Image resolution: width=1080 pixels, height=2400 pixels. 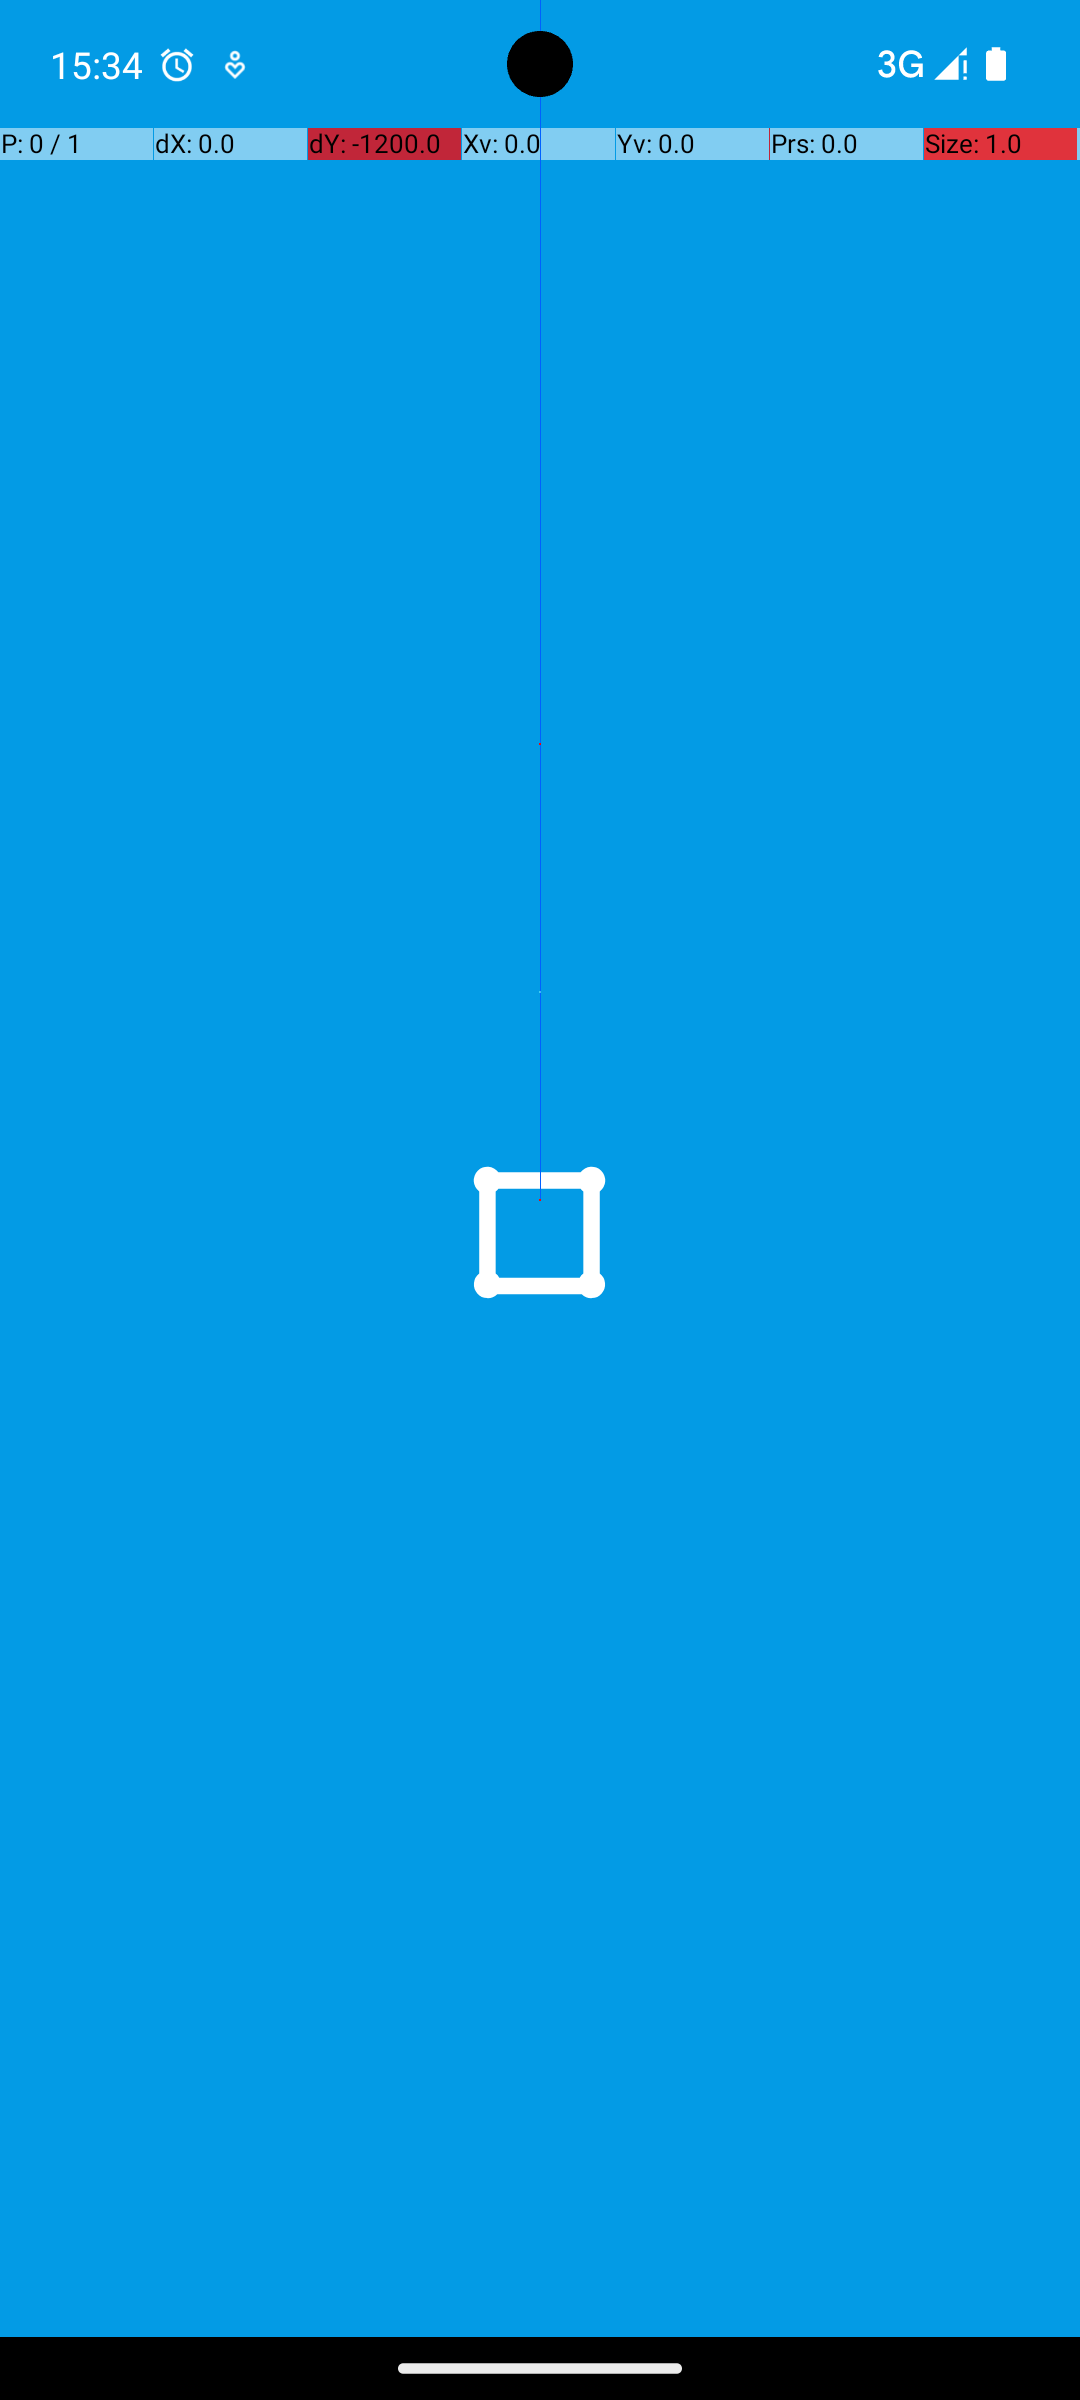 I want to click on Digital Wellbeing notification: Updating Digital Wellbeing…, so click(x=235, y=64).